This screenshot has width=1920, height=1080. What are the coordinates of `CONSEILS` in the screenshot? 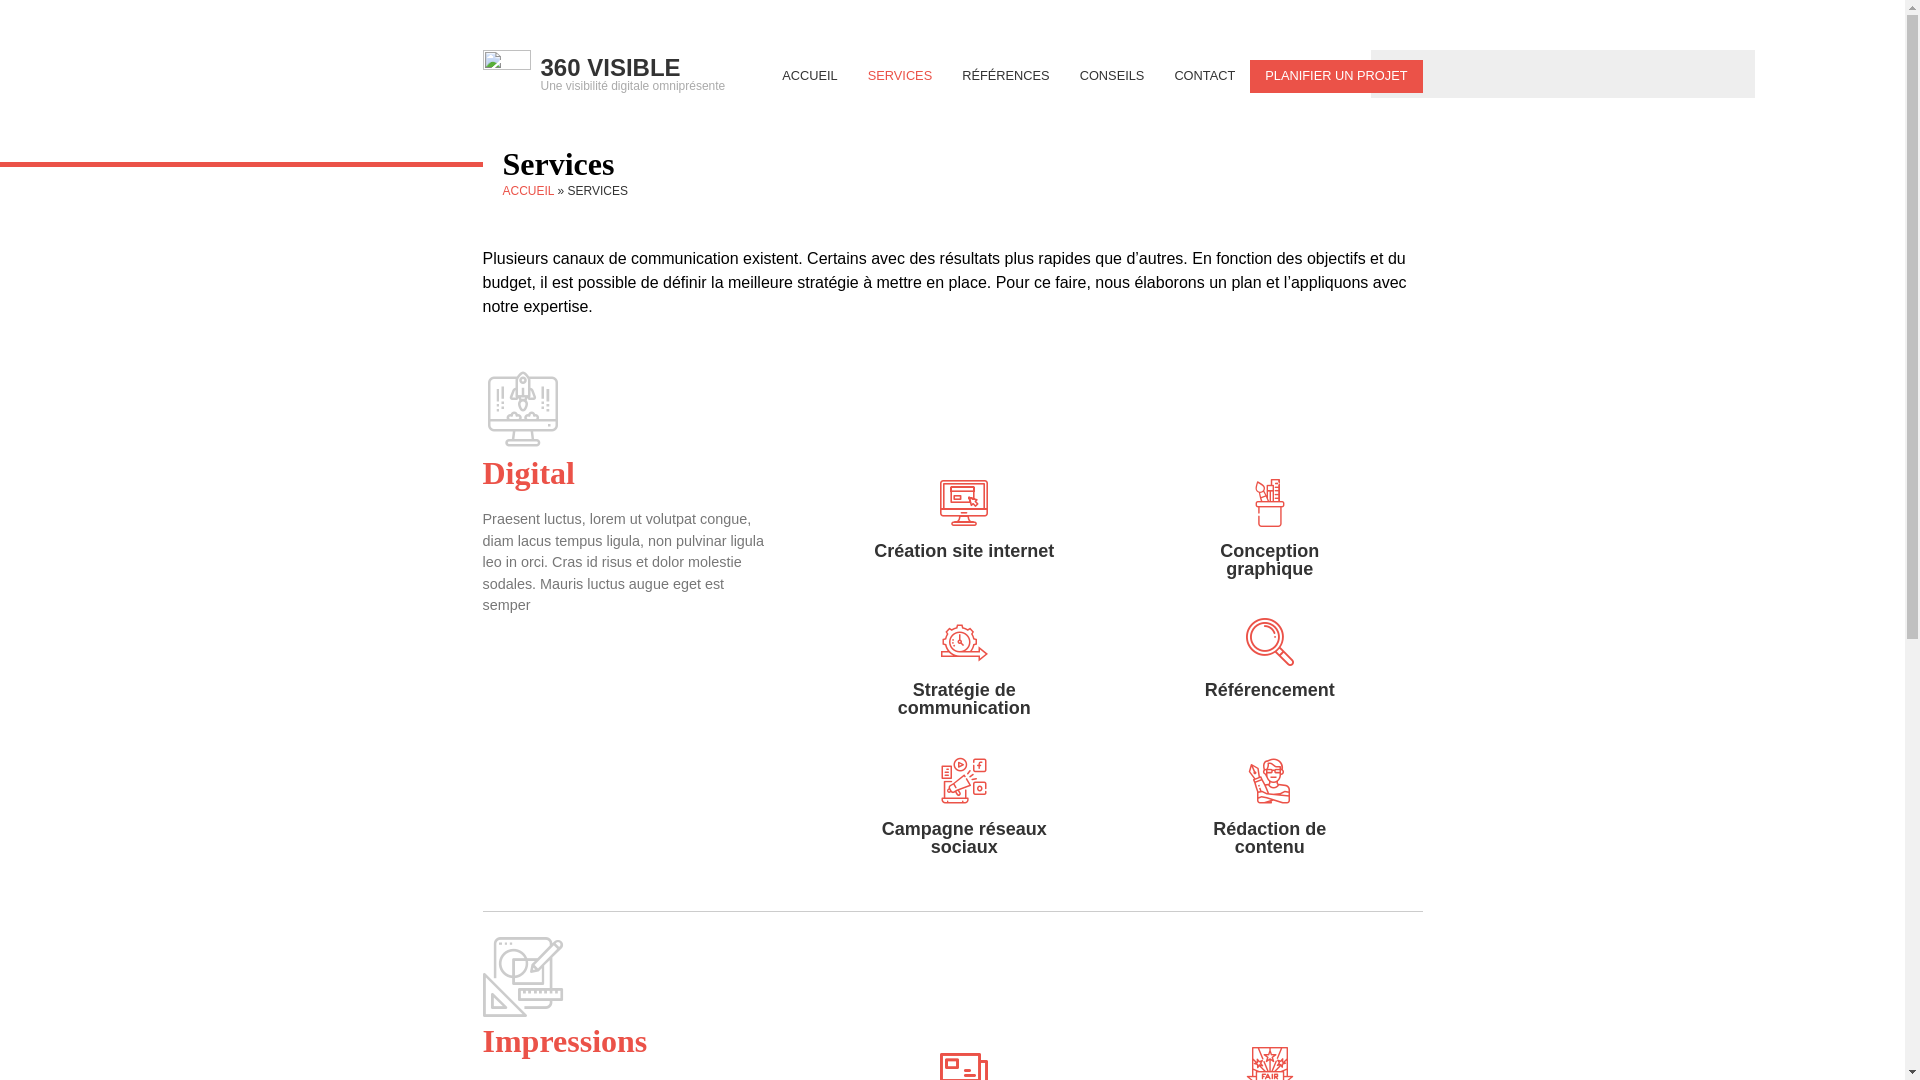 It's located at (1112, 76).